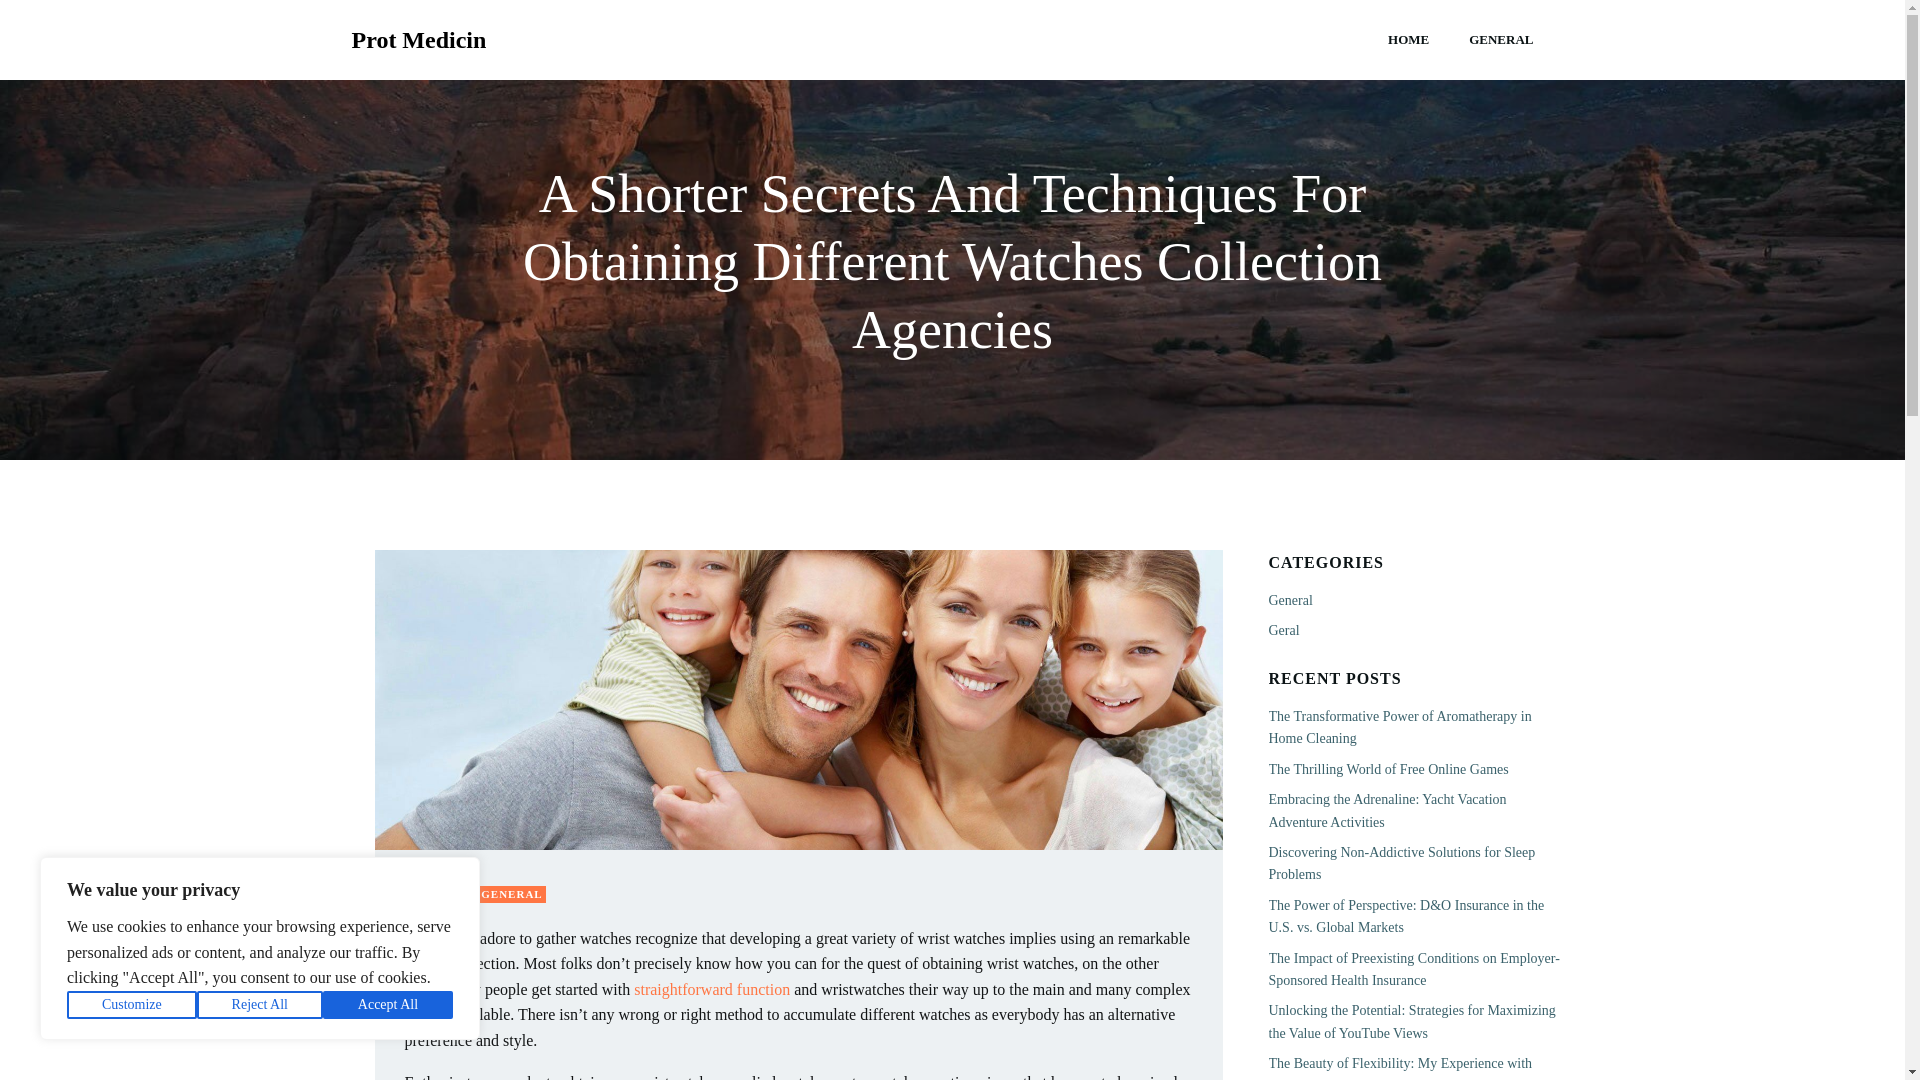  I want to click on straightforward function, so click(711, 988).